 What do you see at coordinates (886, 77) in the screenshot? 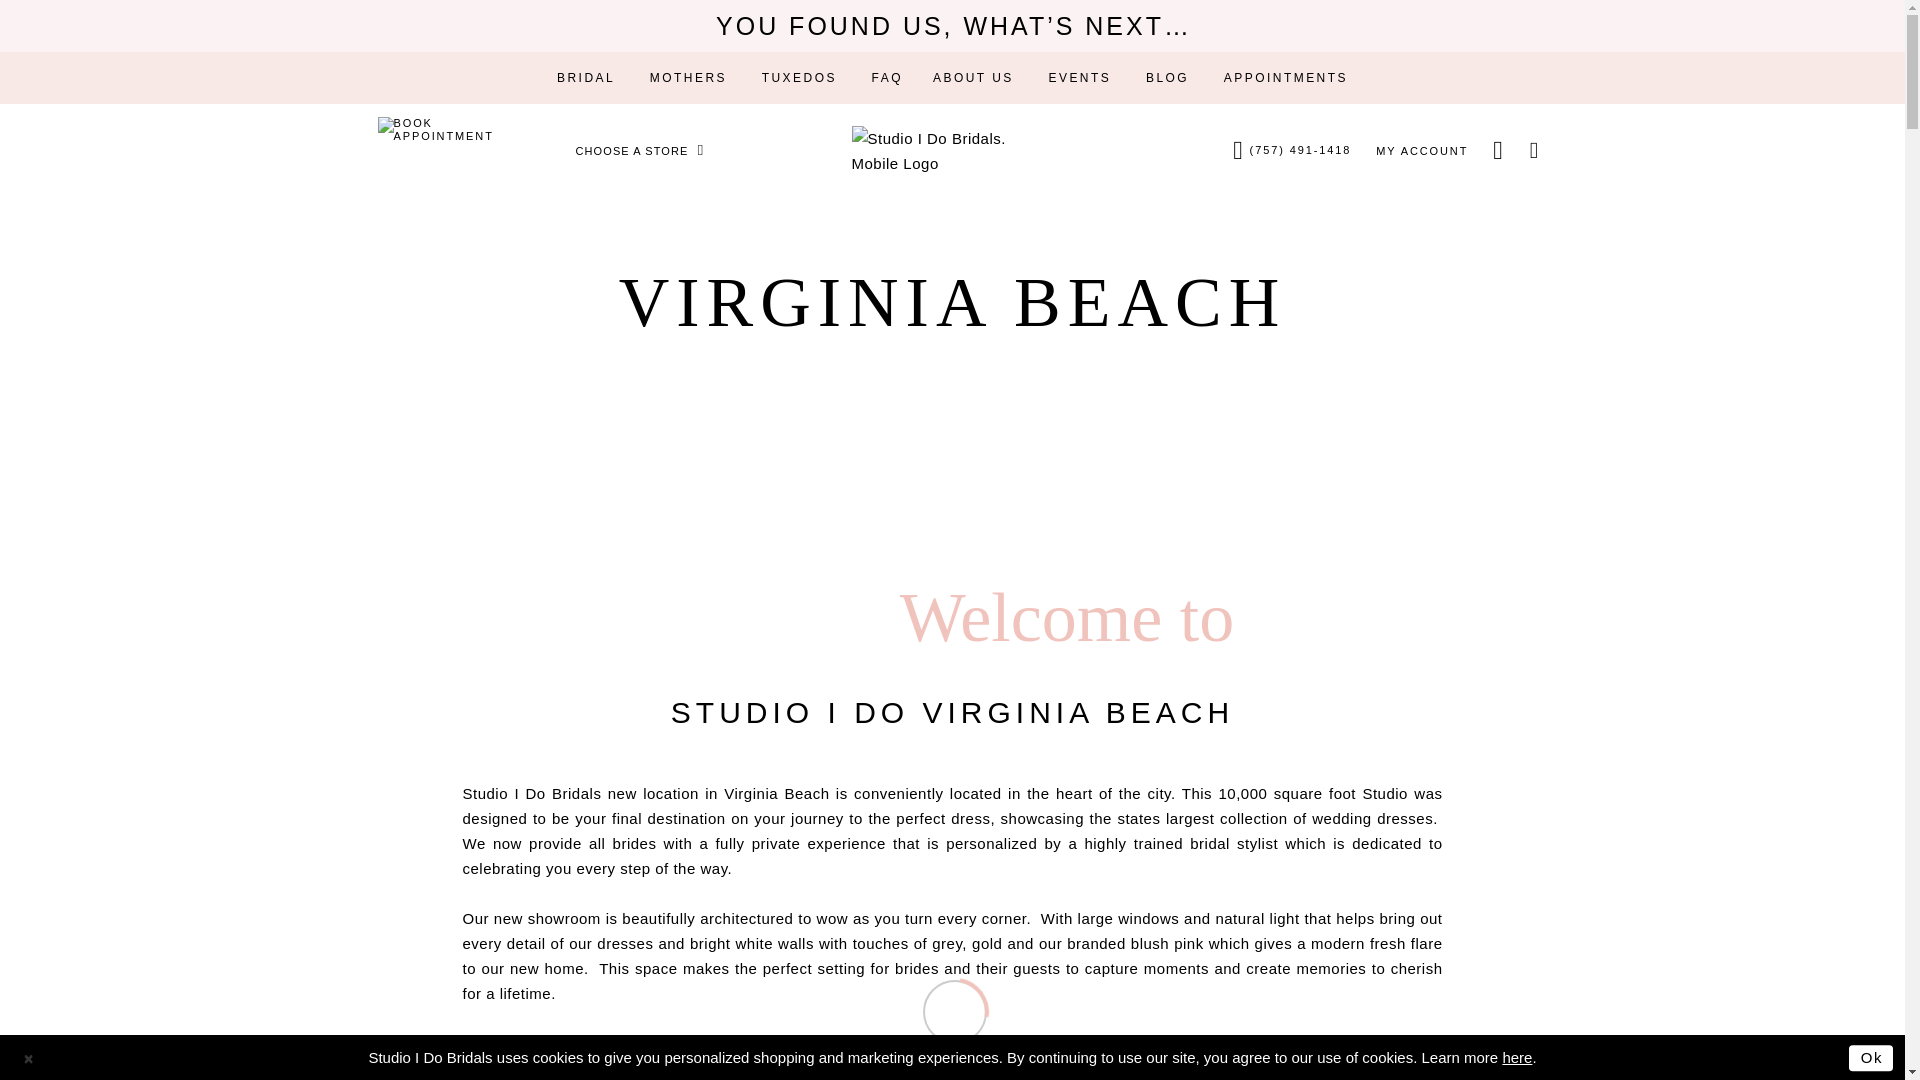
I see `FAQ` at bounding box center [886, 77].